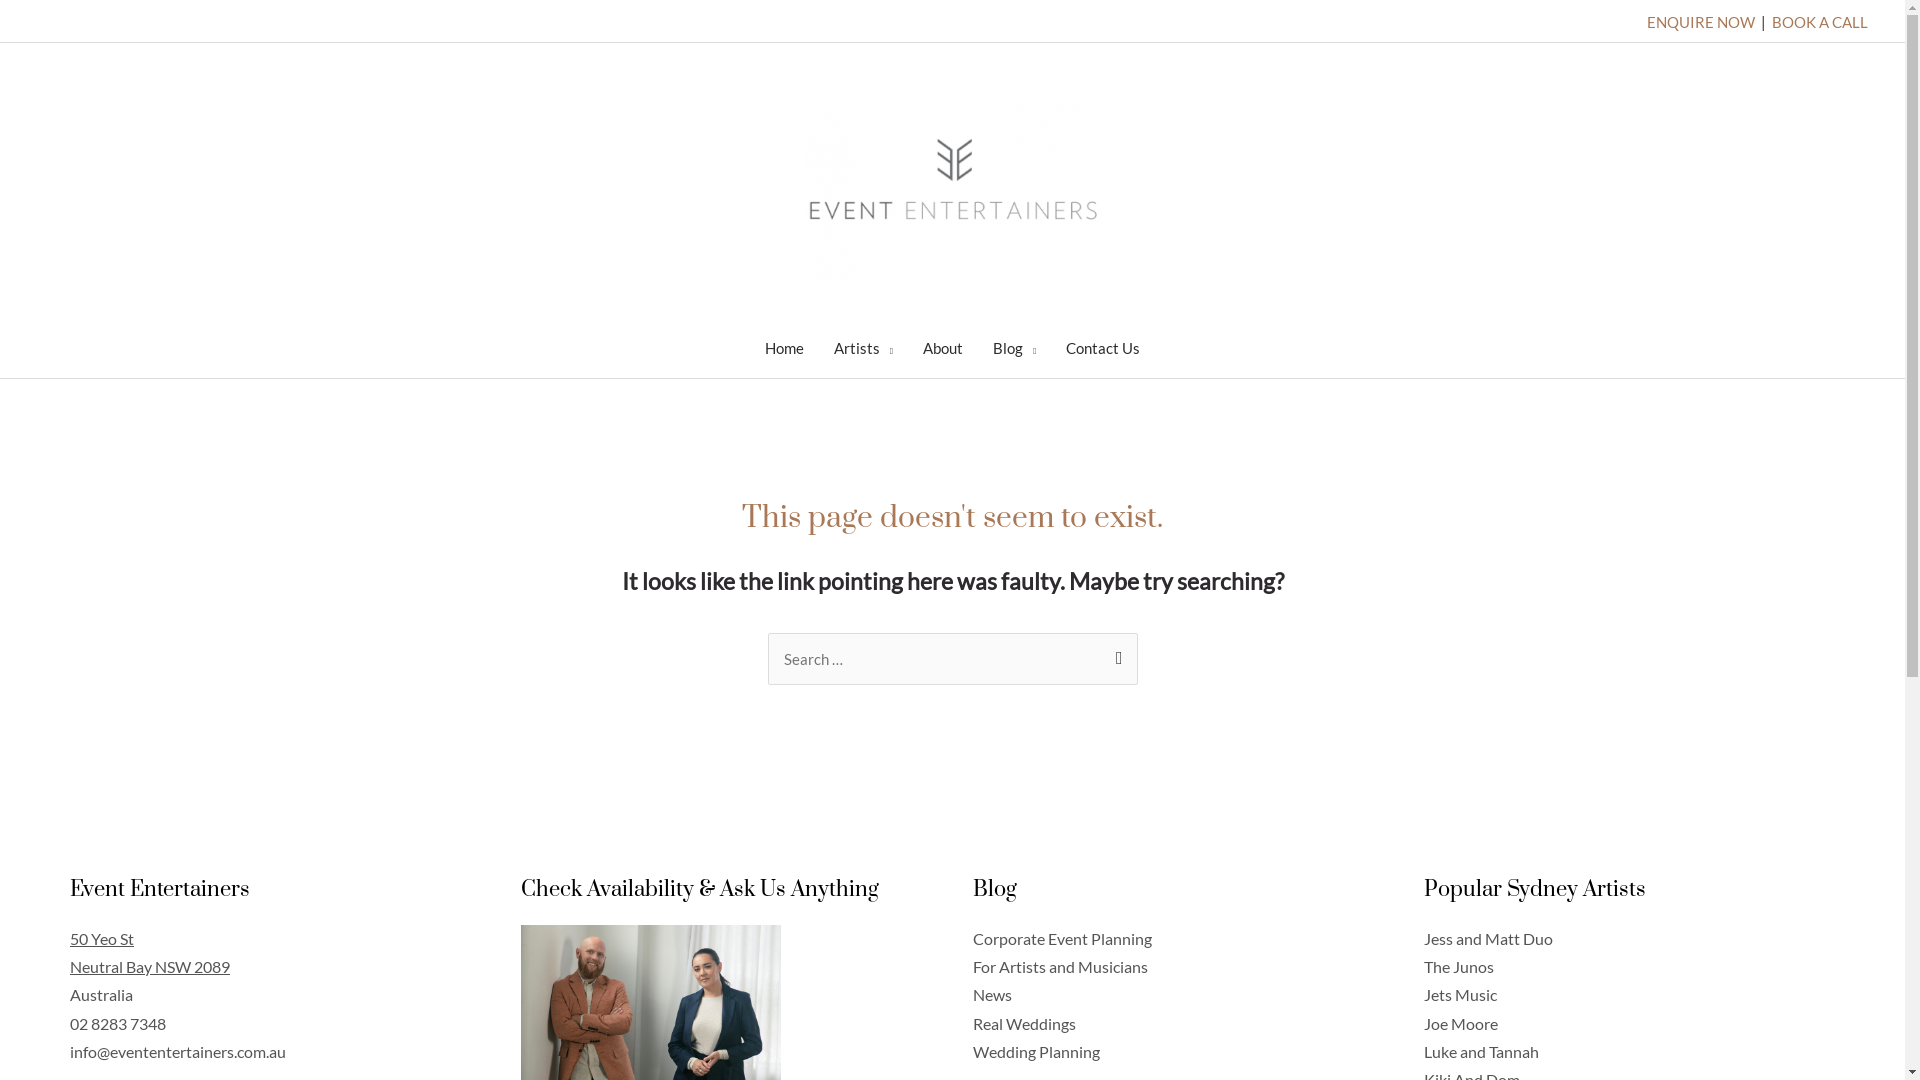  I want to click on Luke and Tannah, so click(1482, 1052).